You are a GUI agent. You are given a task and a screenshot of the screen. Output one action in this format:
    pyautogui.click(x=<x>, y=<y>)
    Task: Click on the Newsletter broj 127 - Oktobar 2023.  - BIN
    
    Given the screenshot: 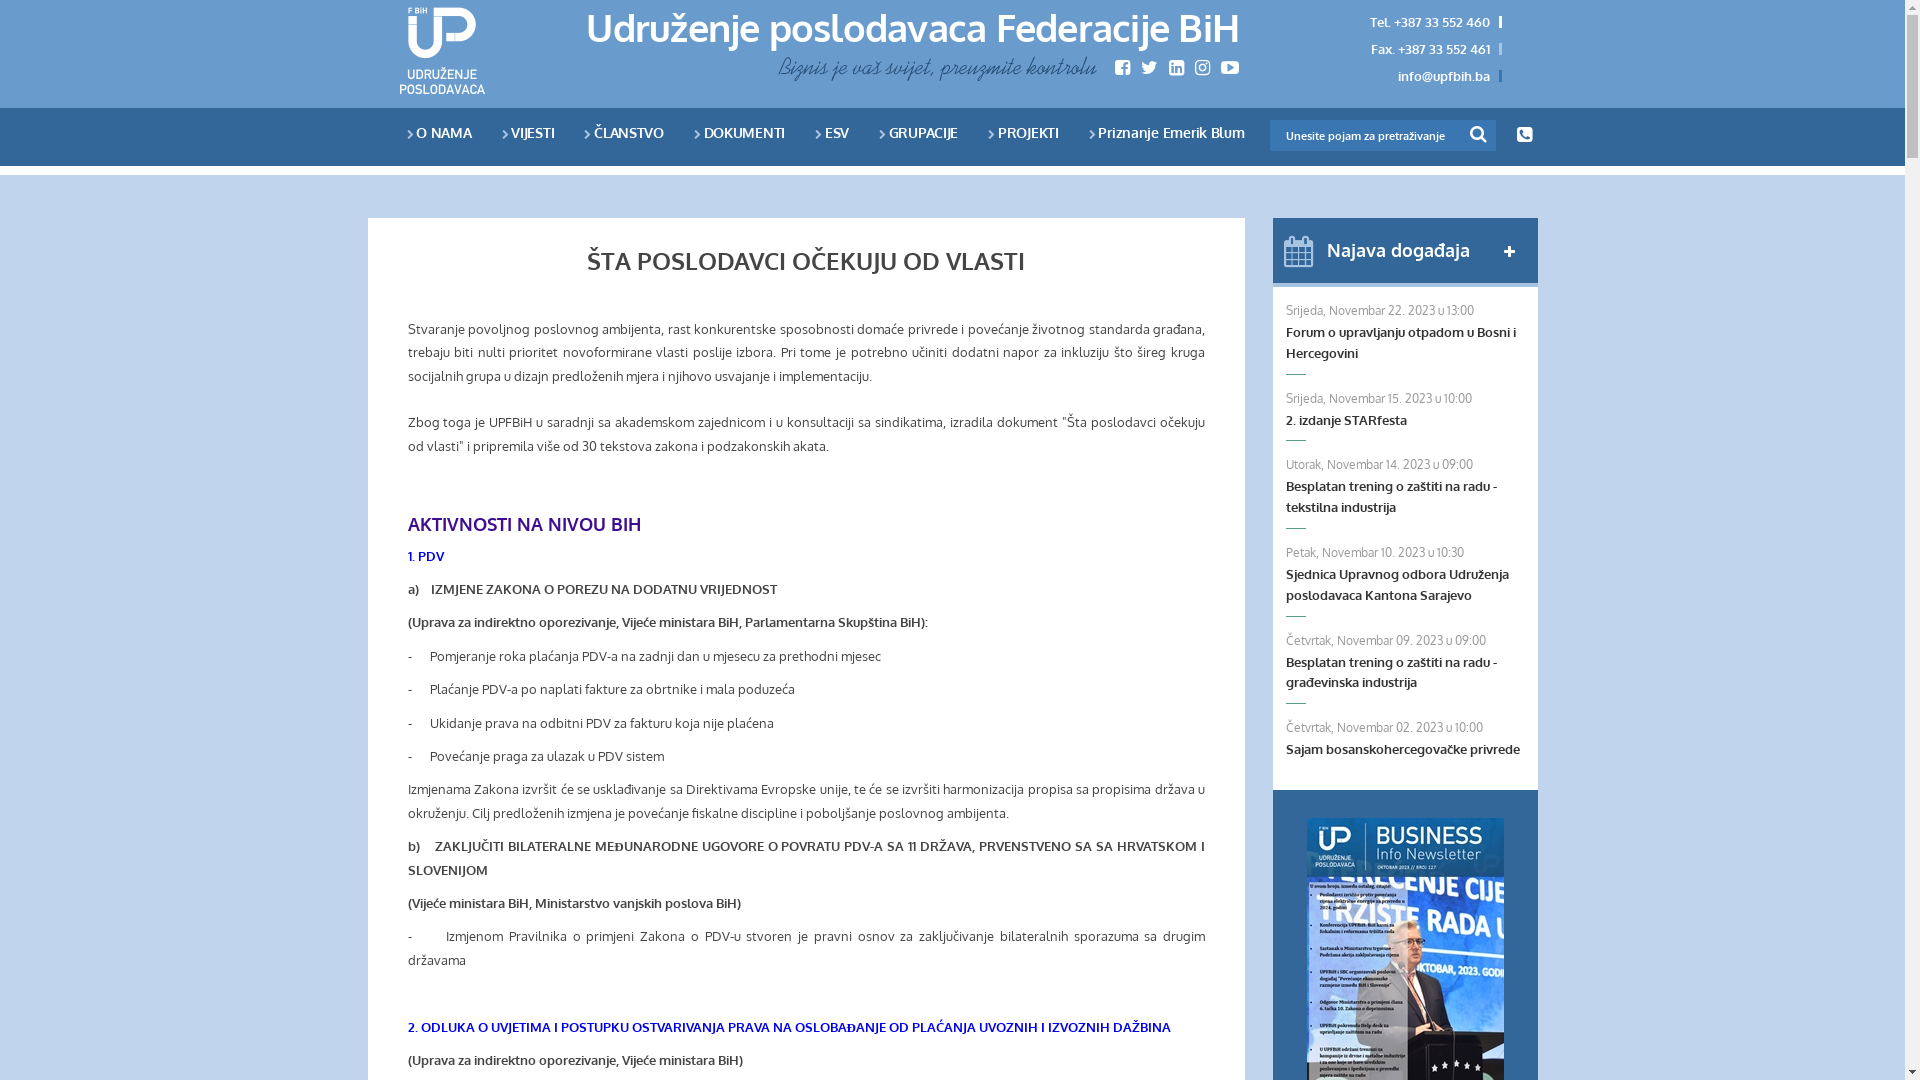 What is the action you would take?
    pyautogui.click(x=1406, y=944)
    